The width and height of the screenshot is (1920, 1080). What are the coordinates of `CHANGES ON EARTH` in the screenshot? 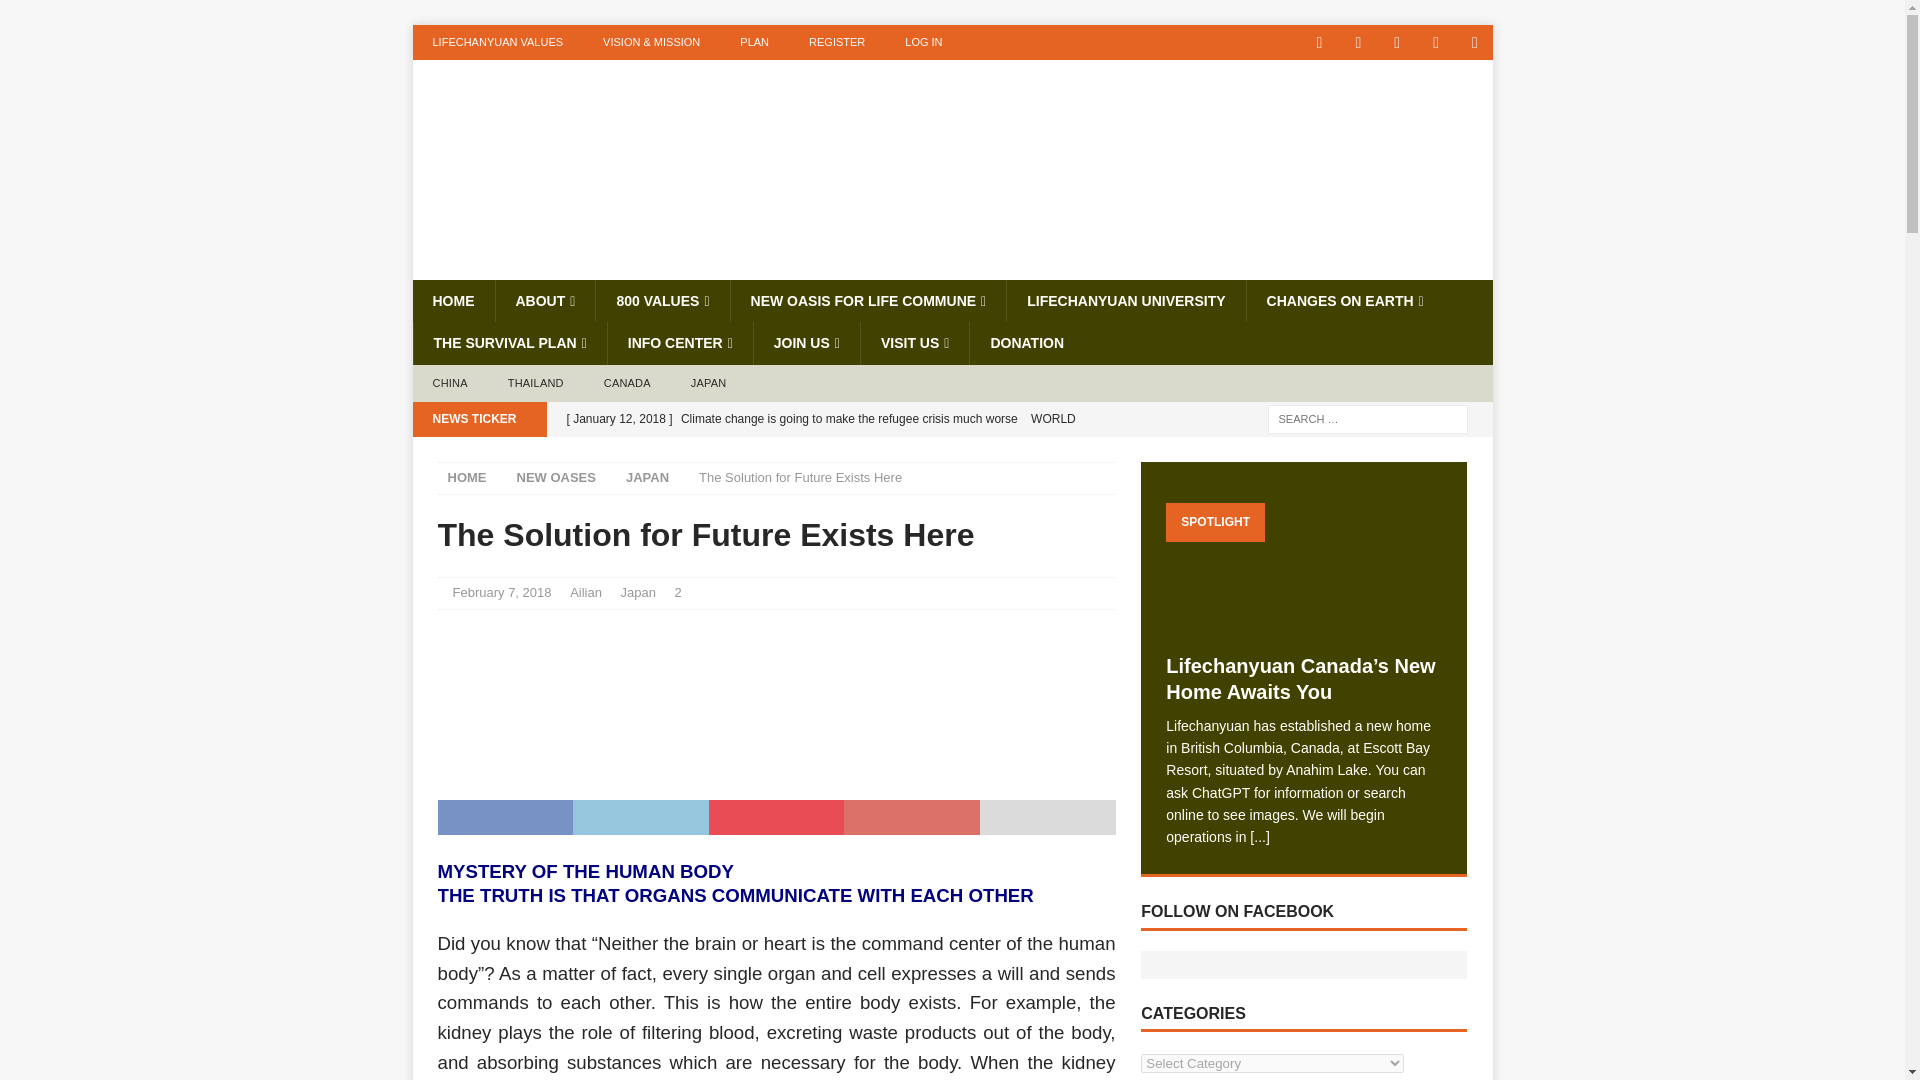 It's located at (1344, 300).